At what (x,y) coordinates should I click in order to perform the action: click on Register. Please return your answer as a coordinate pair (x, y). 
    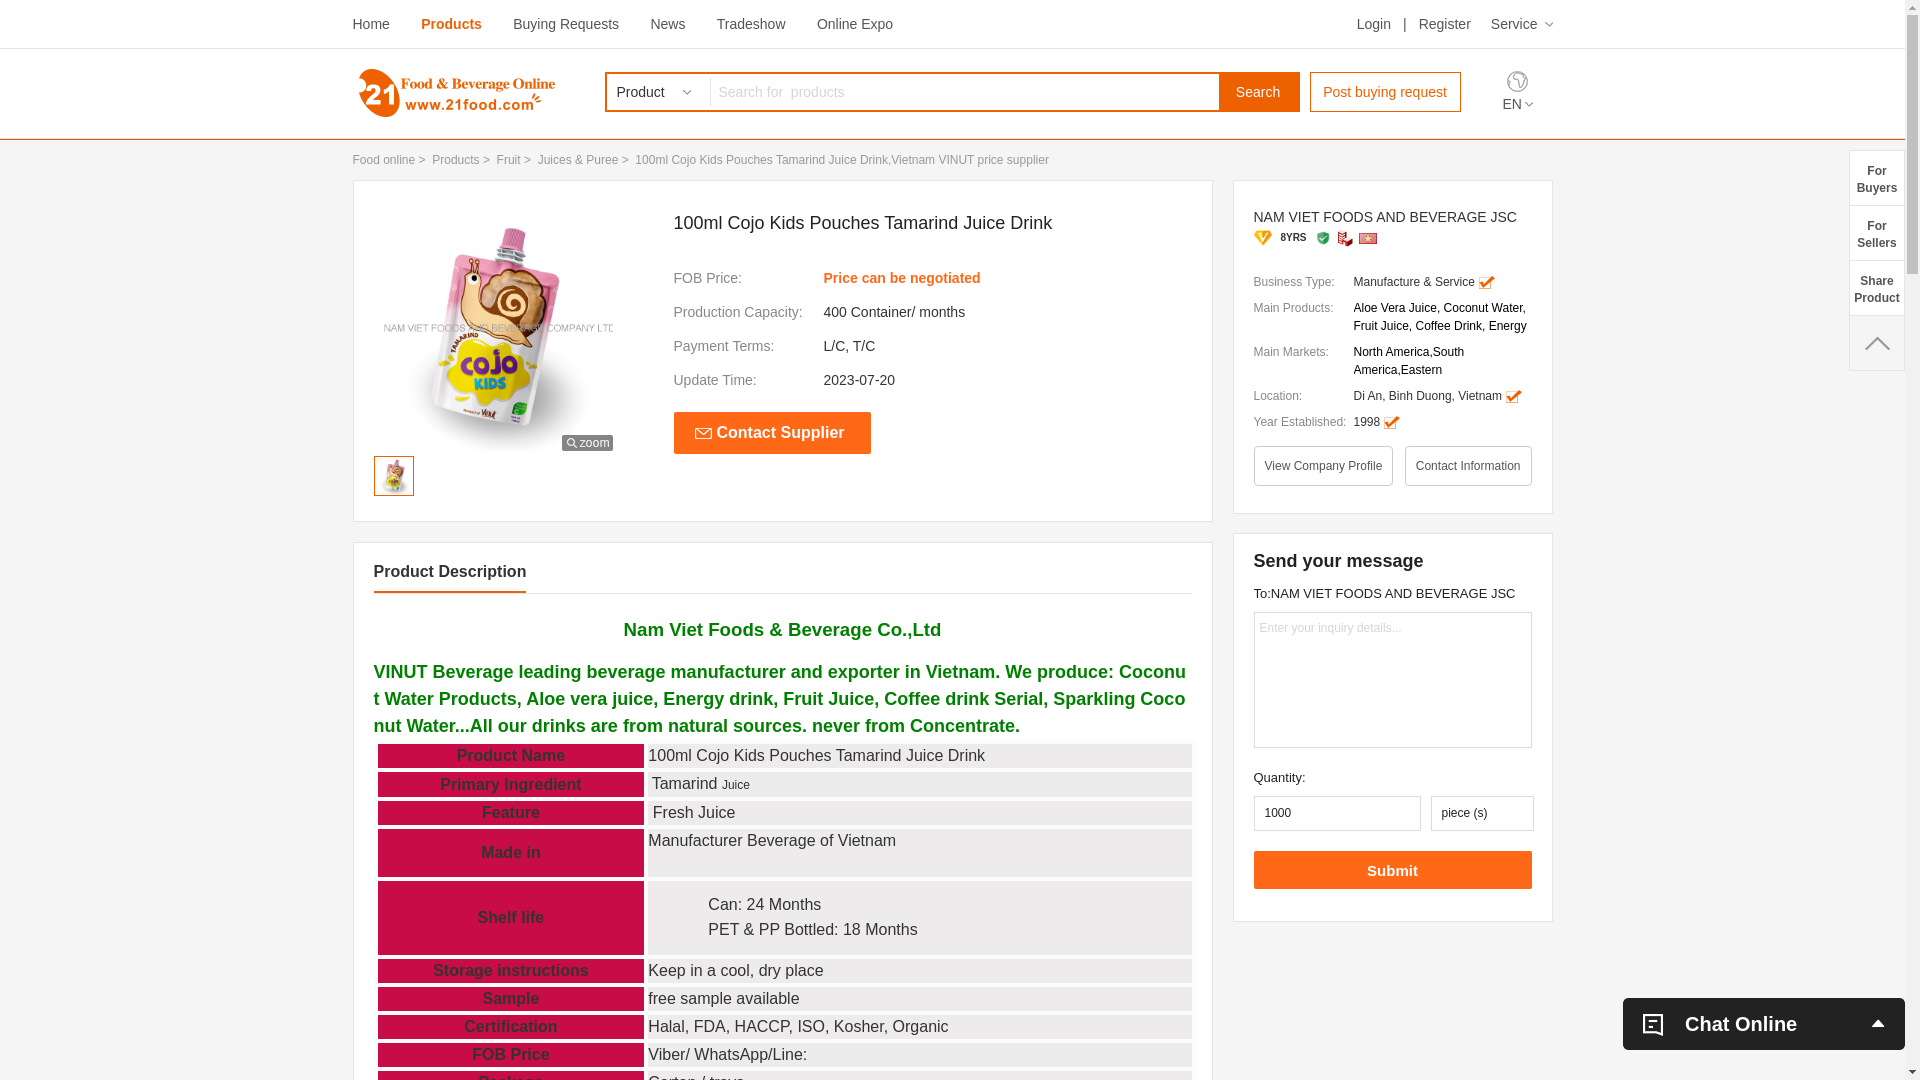
    Looking at the image, I should click on (1445, 24).